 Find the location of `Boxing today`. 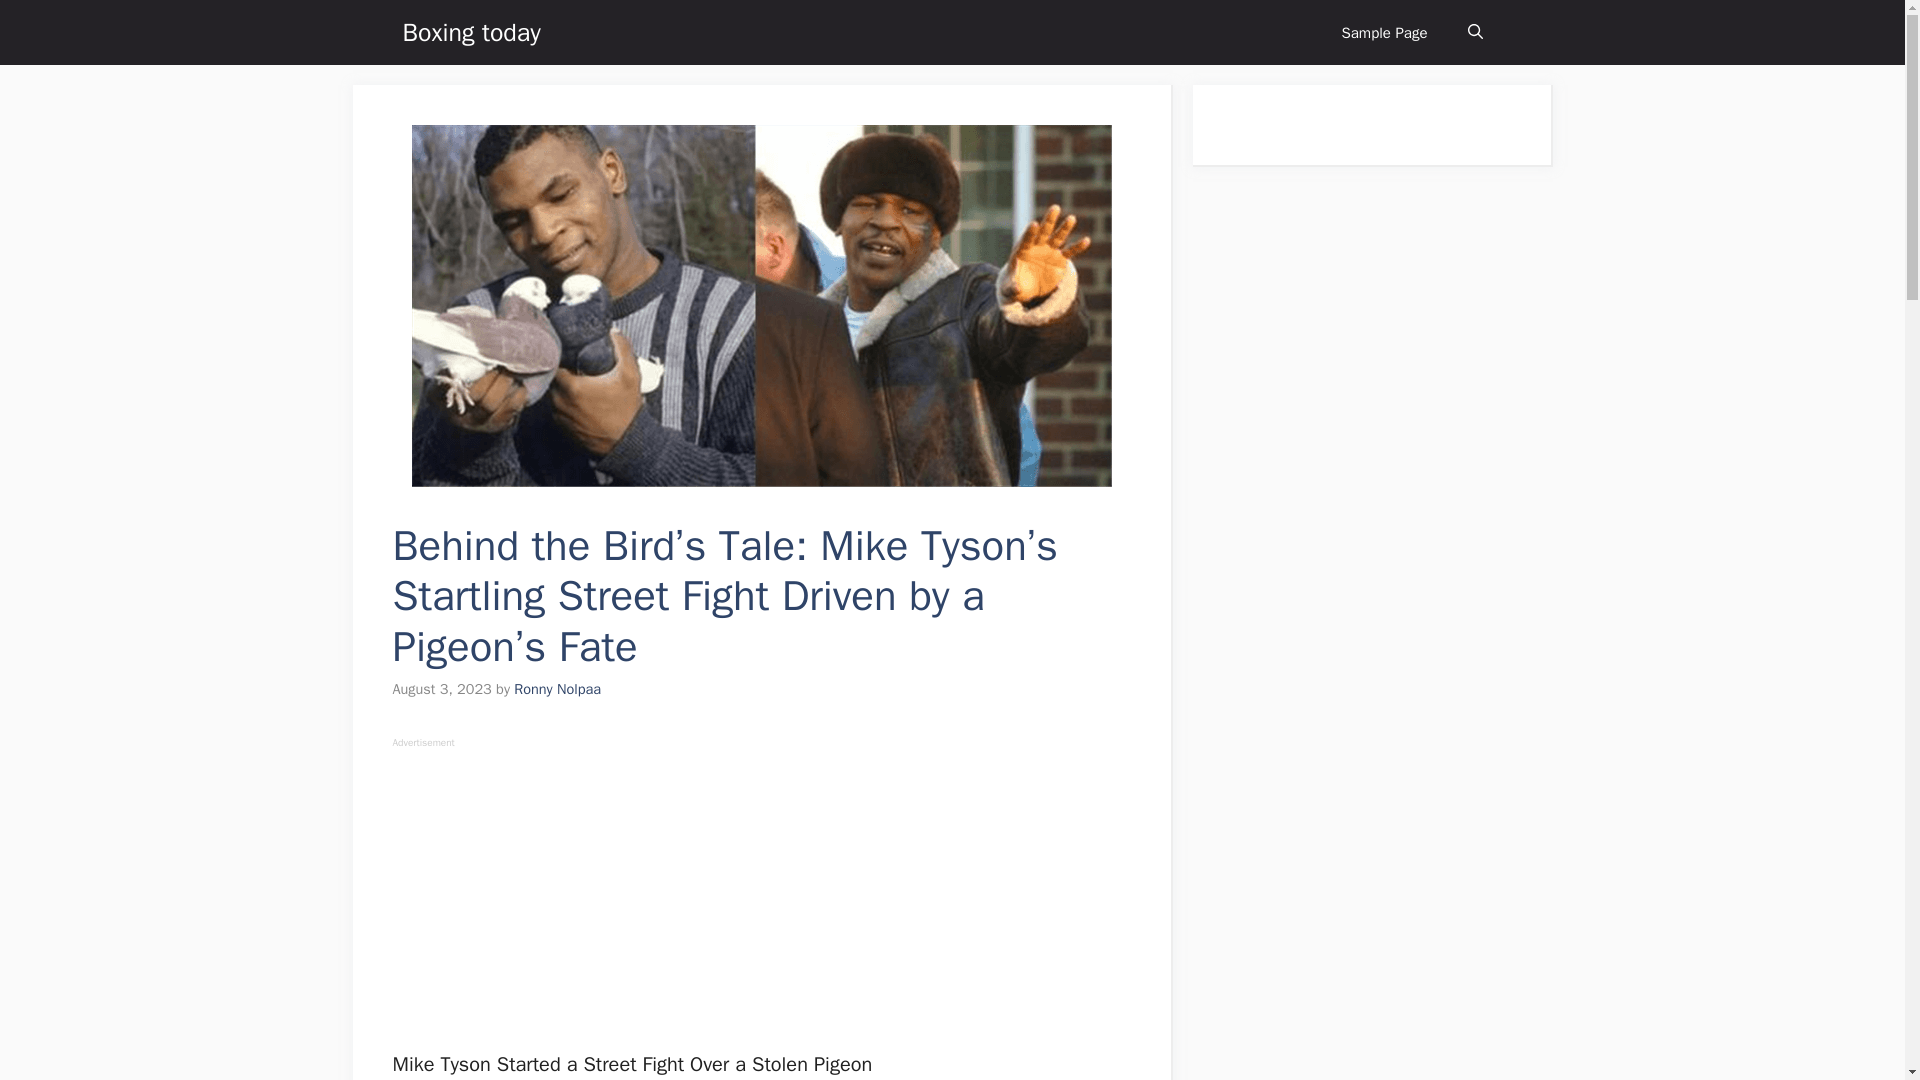

Boxing today is located at coordinates (470, 32).